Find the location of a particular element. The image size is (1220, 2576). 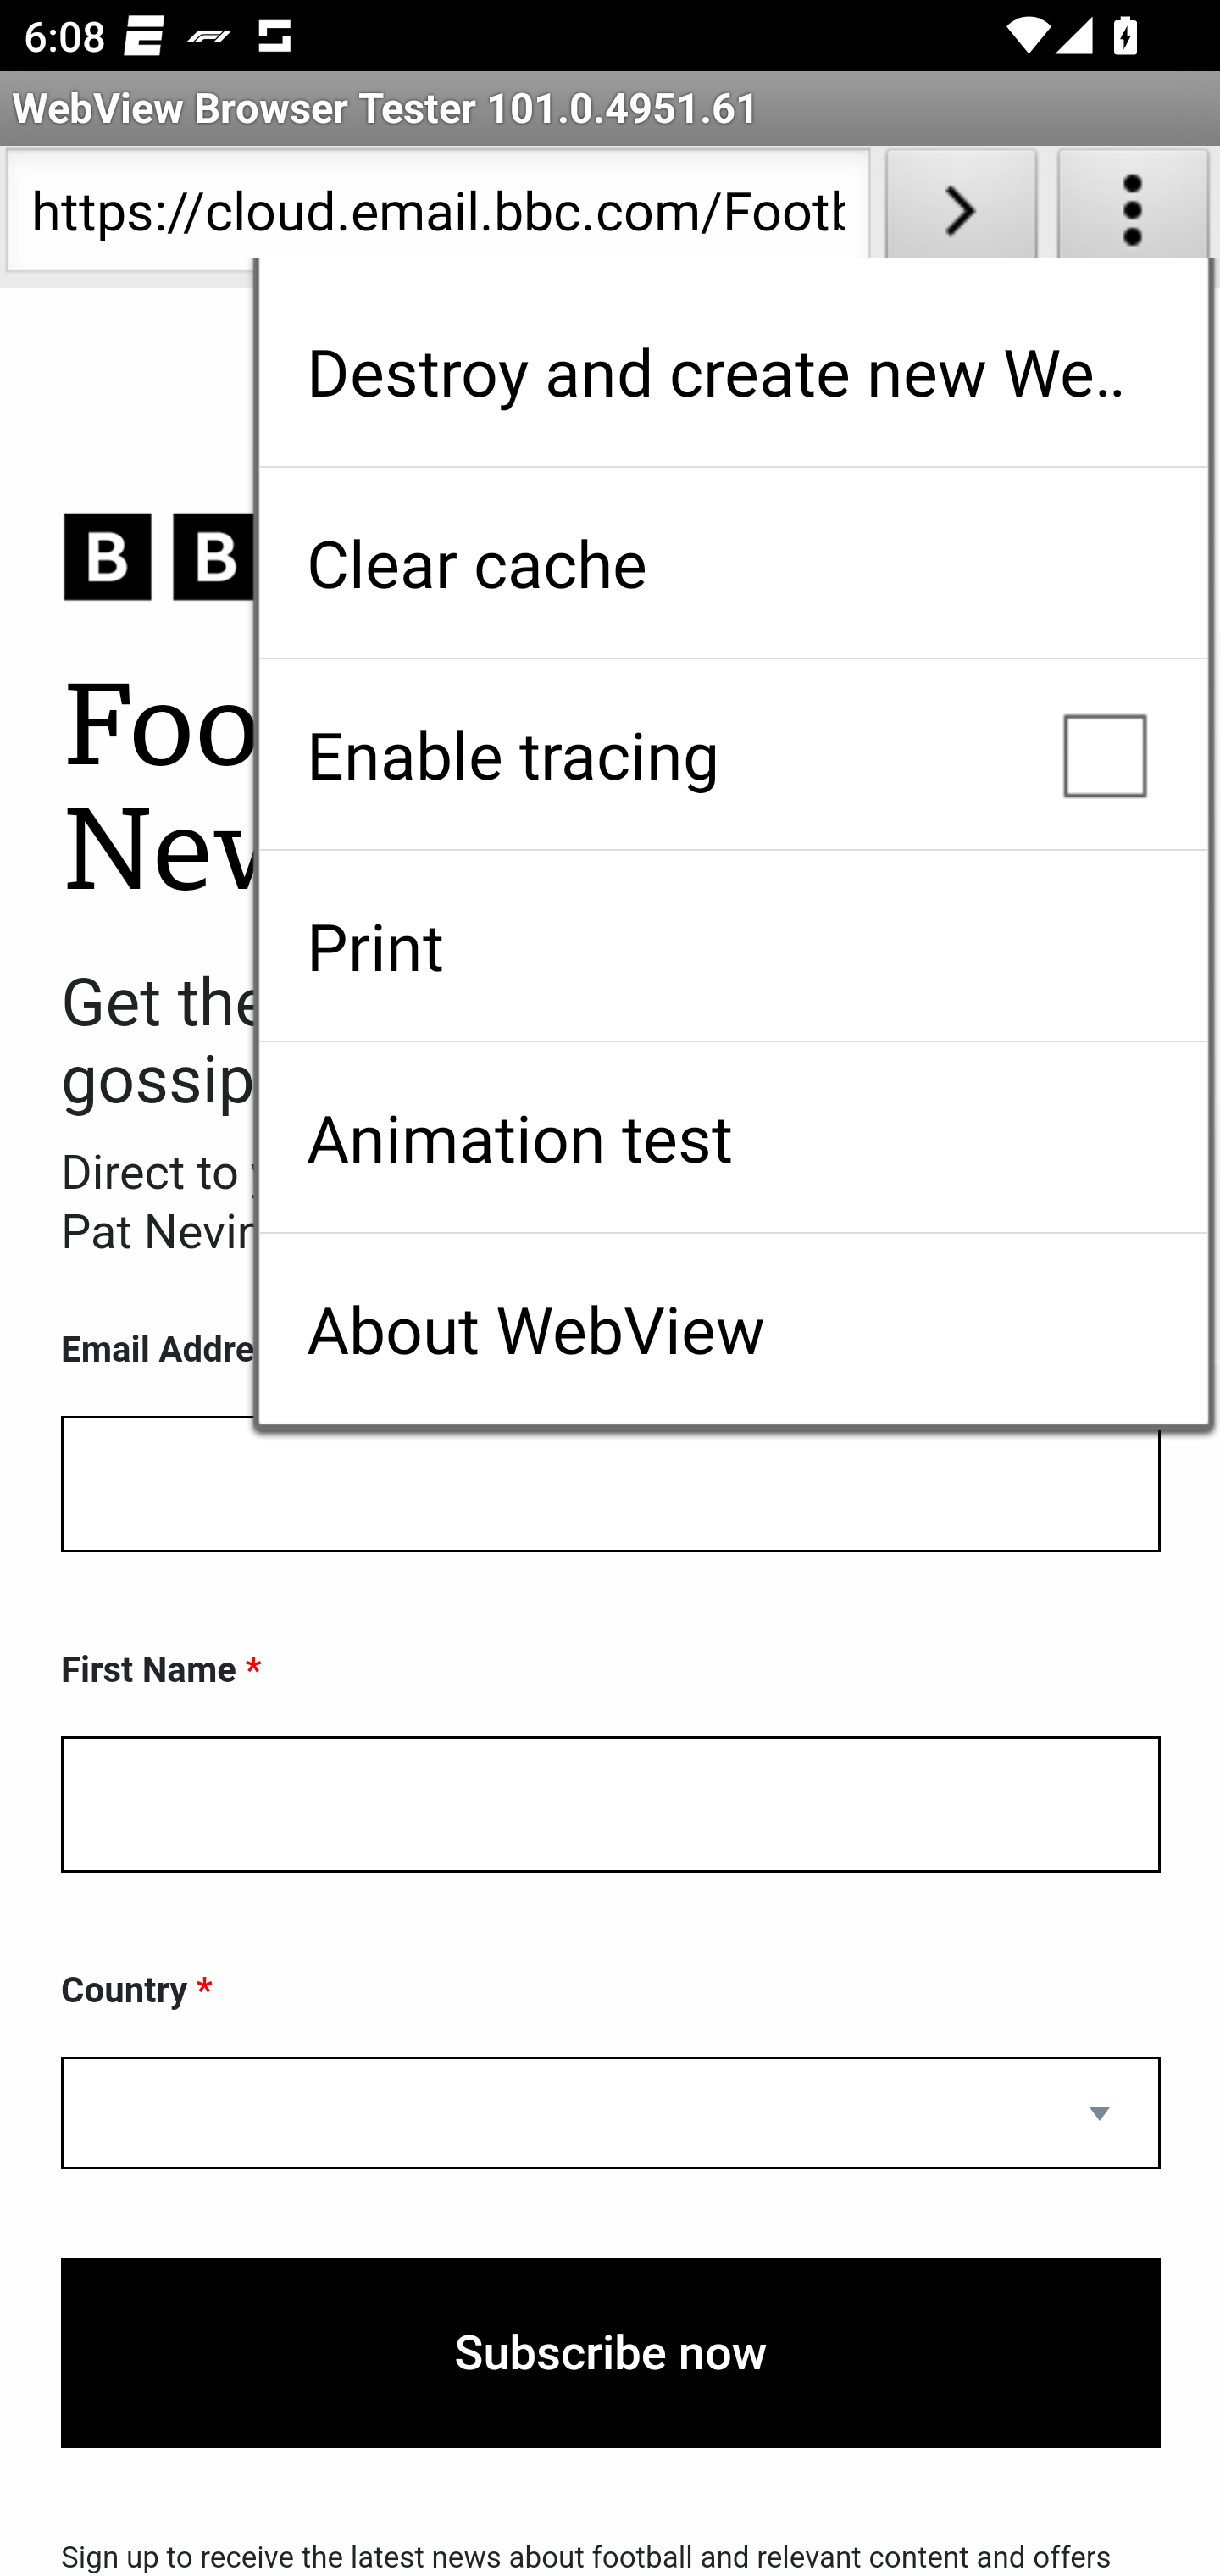

Print is located at coordinates (733, 946).